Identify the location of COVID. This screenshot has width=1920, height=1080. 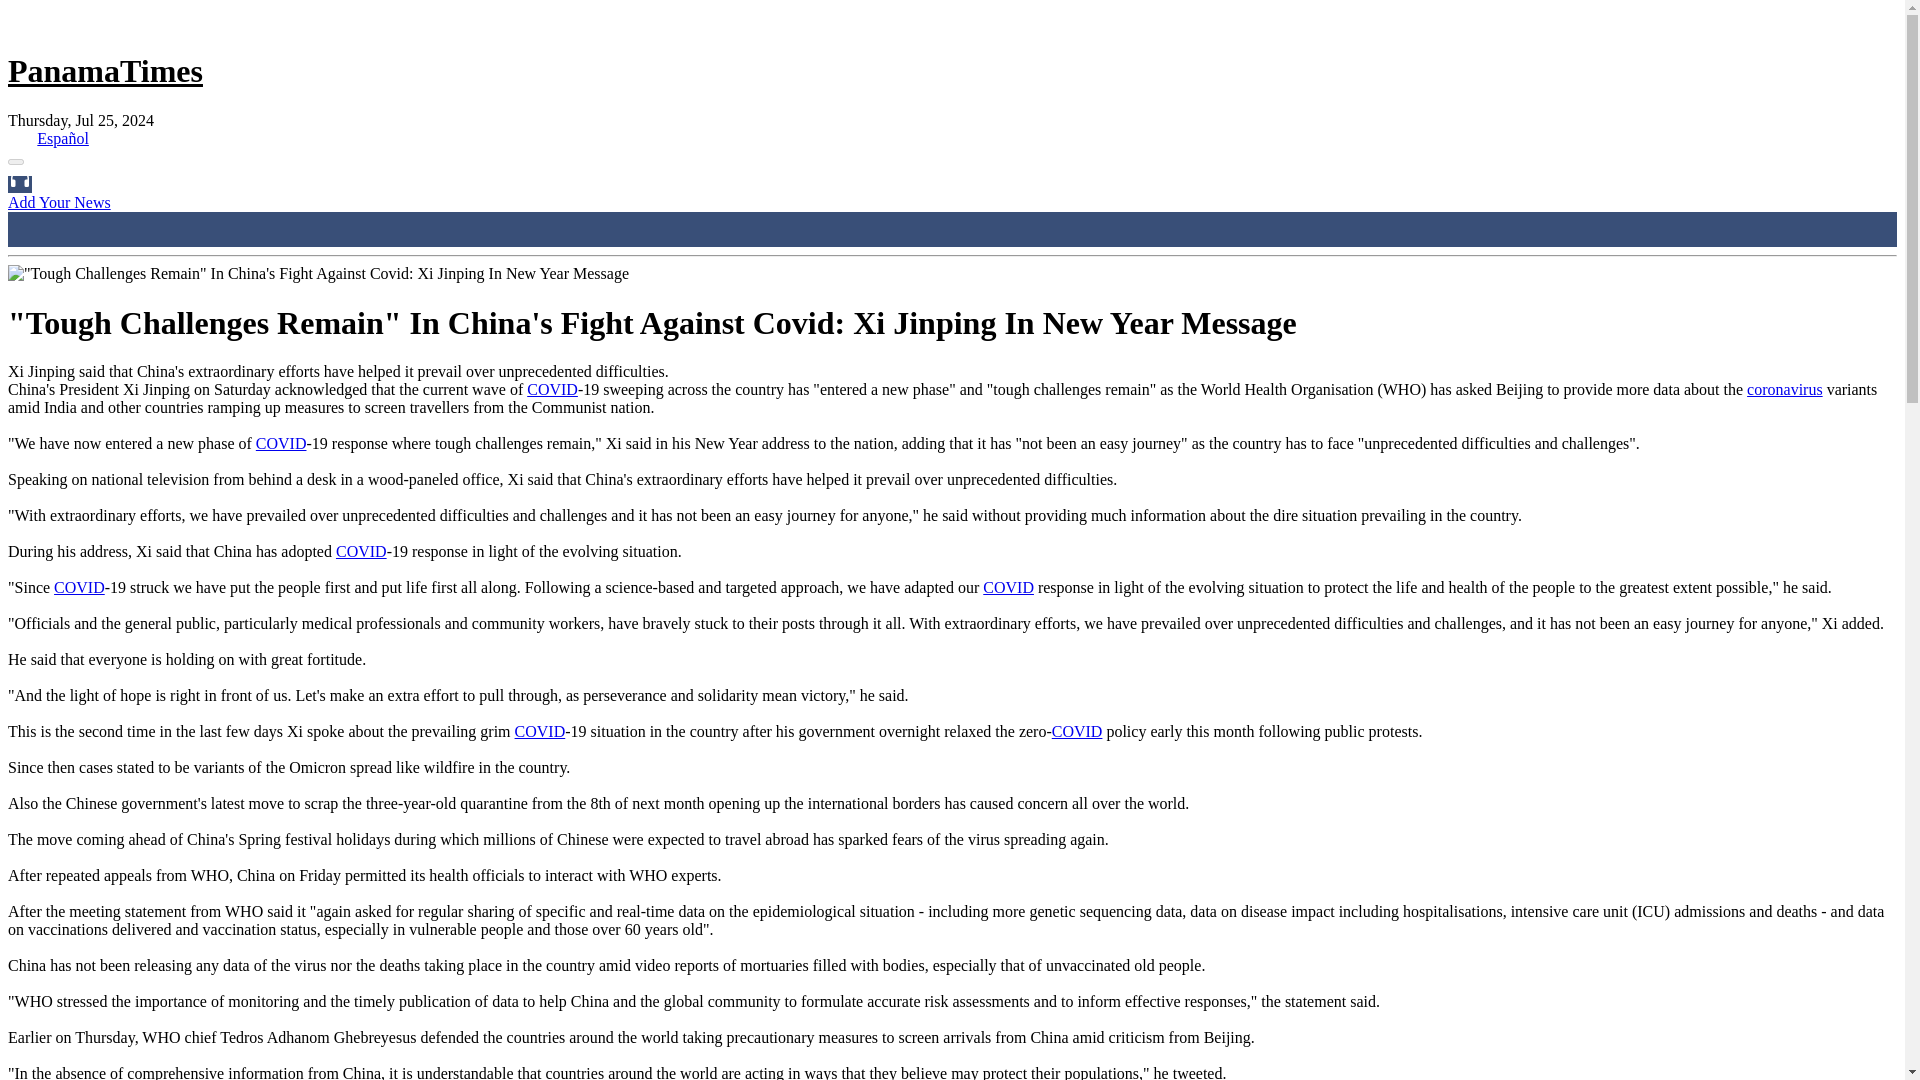
(552, 390).